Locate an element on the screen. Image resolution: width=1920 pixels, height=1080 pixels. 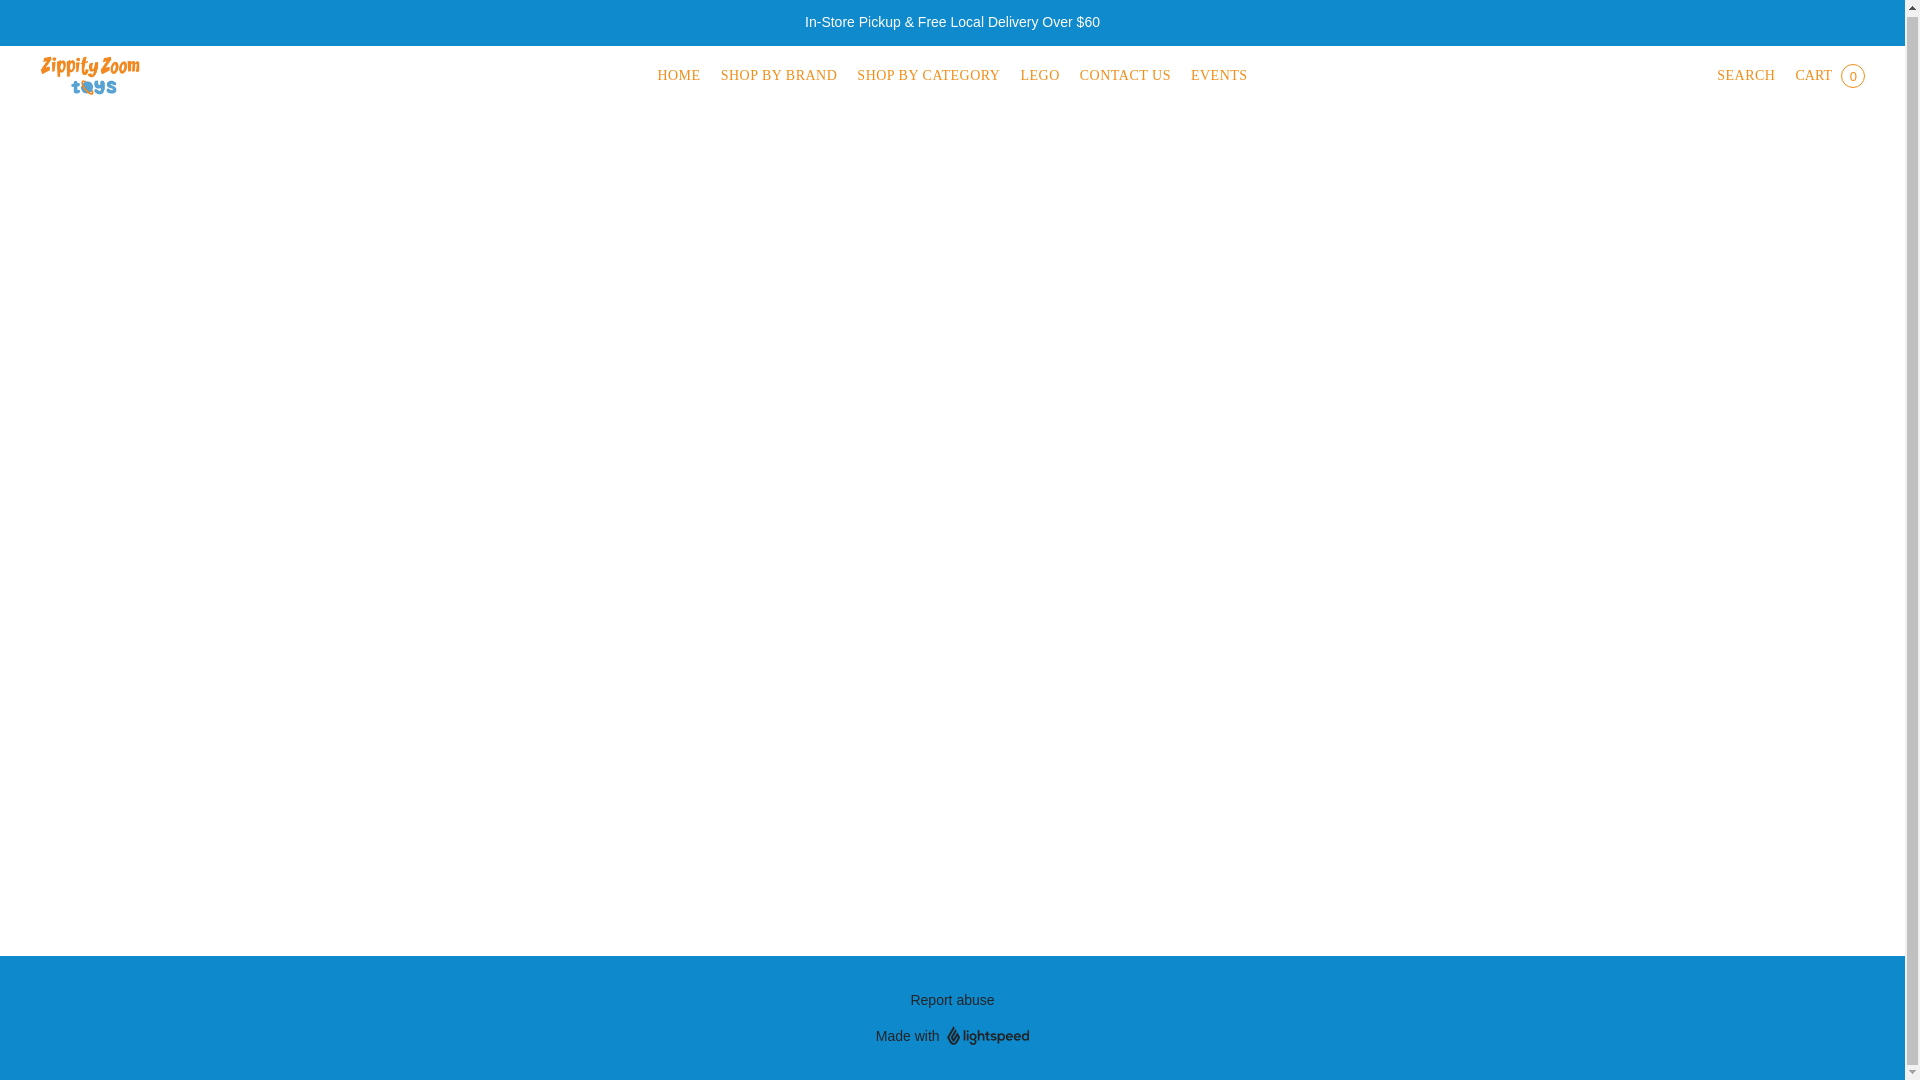
CART is located at coordinates (1829, 76).